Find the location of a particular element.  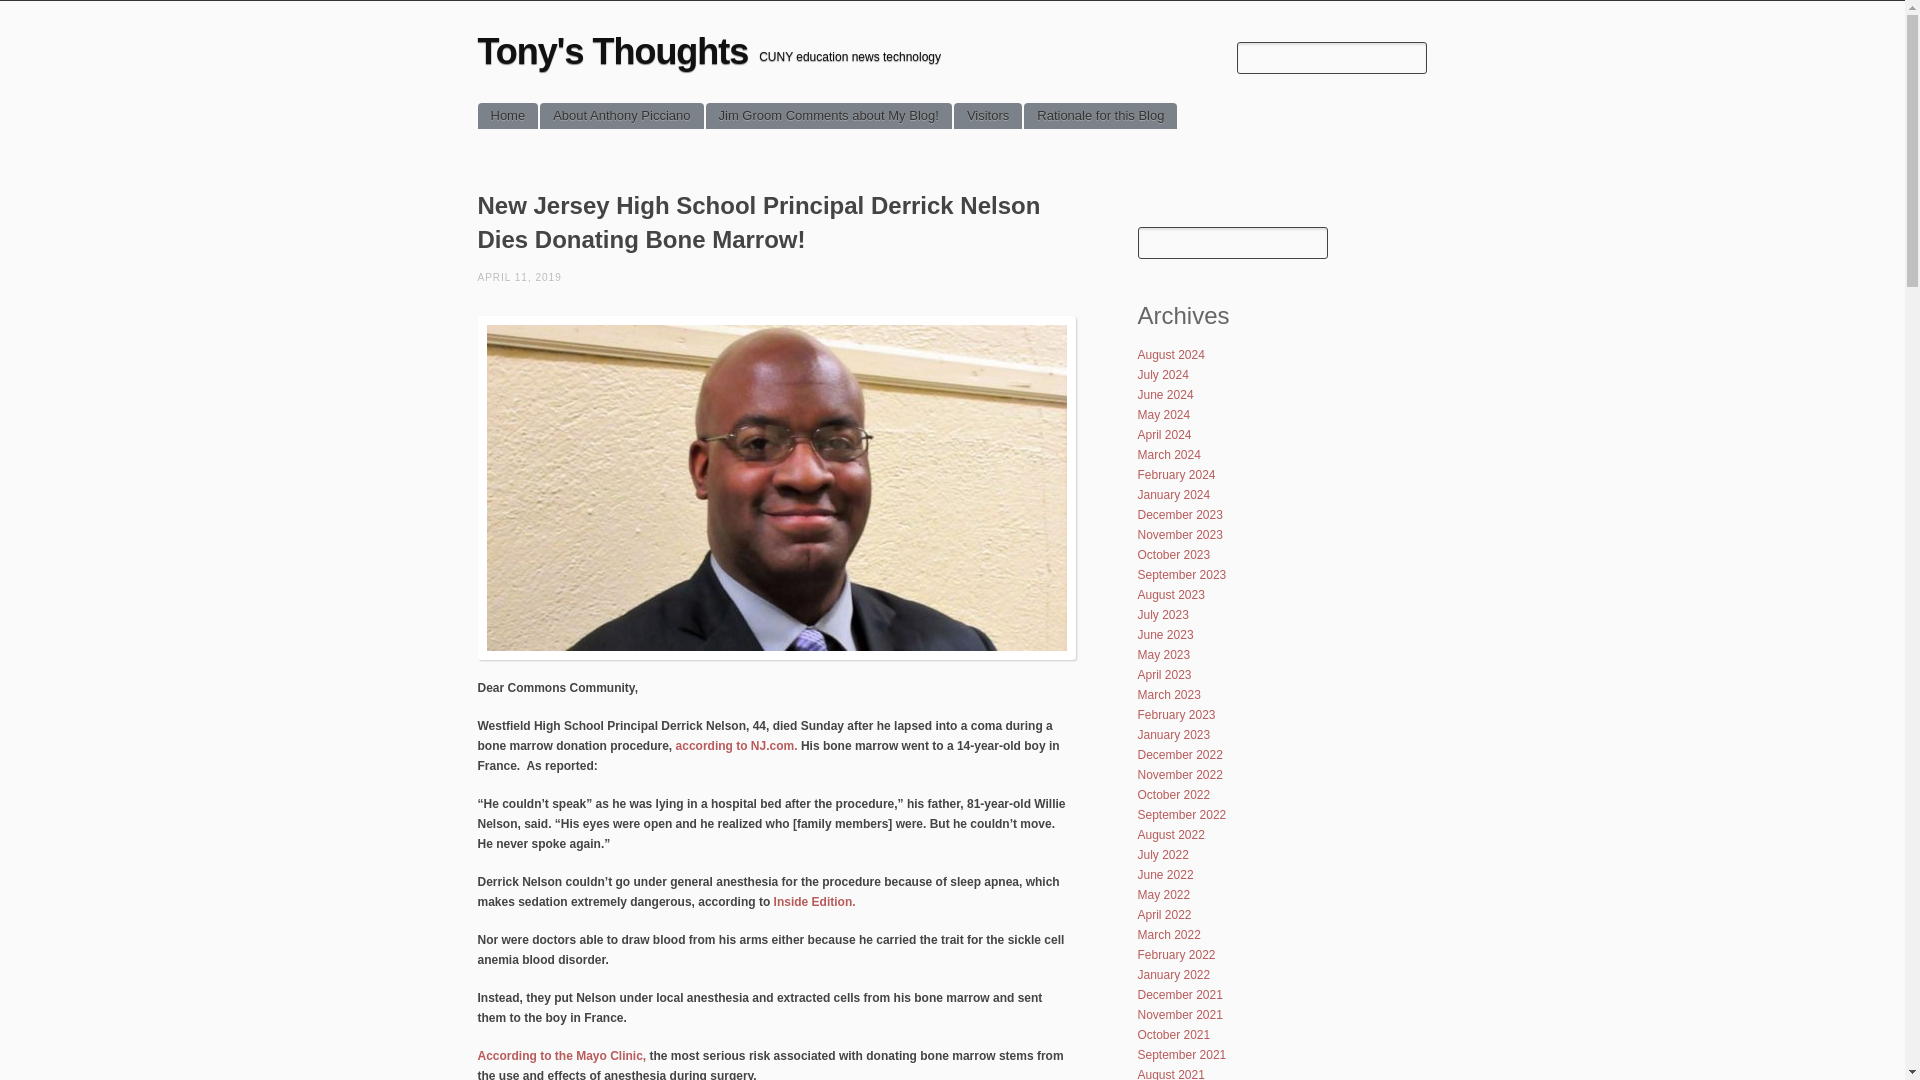

August 2023 is located at coordinates (1172, 594).